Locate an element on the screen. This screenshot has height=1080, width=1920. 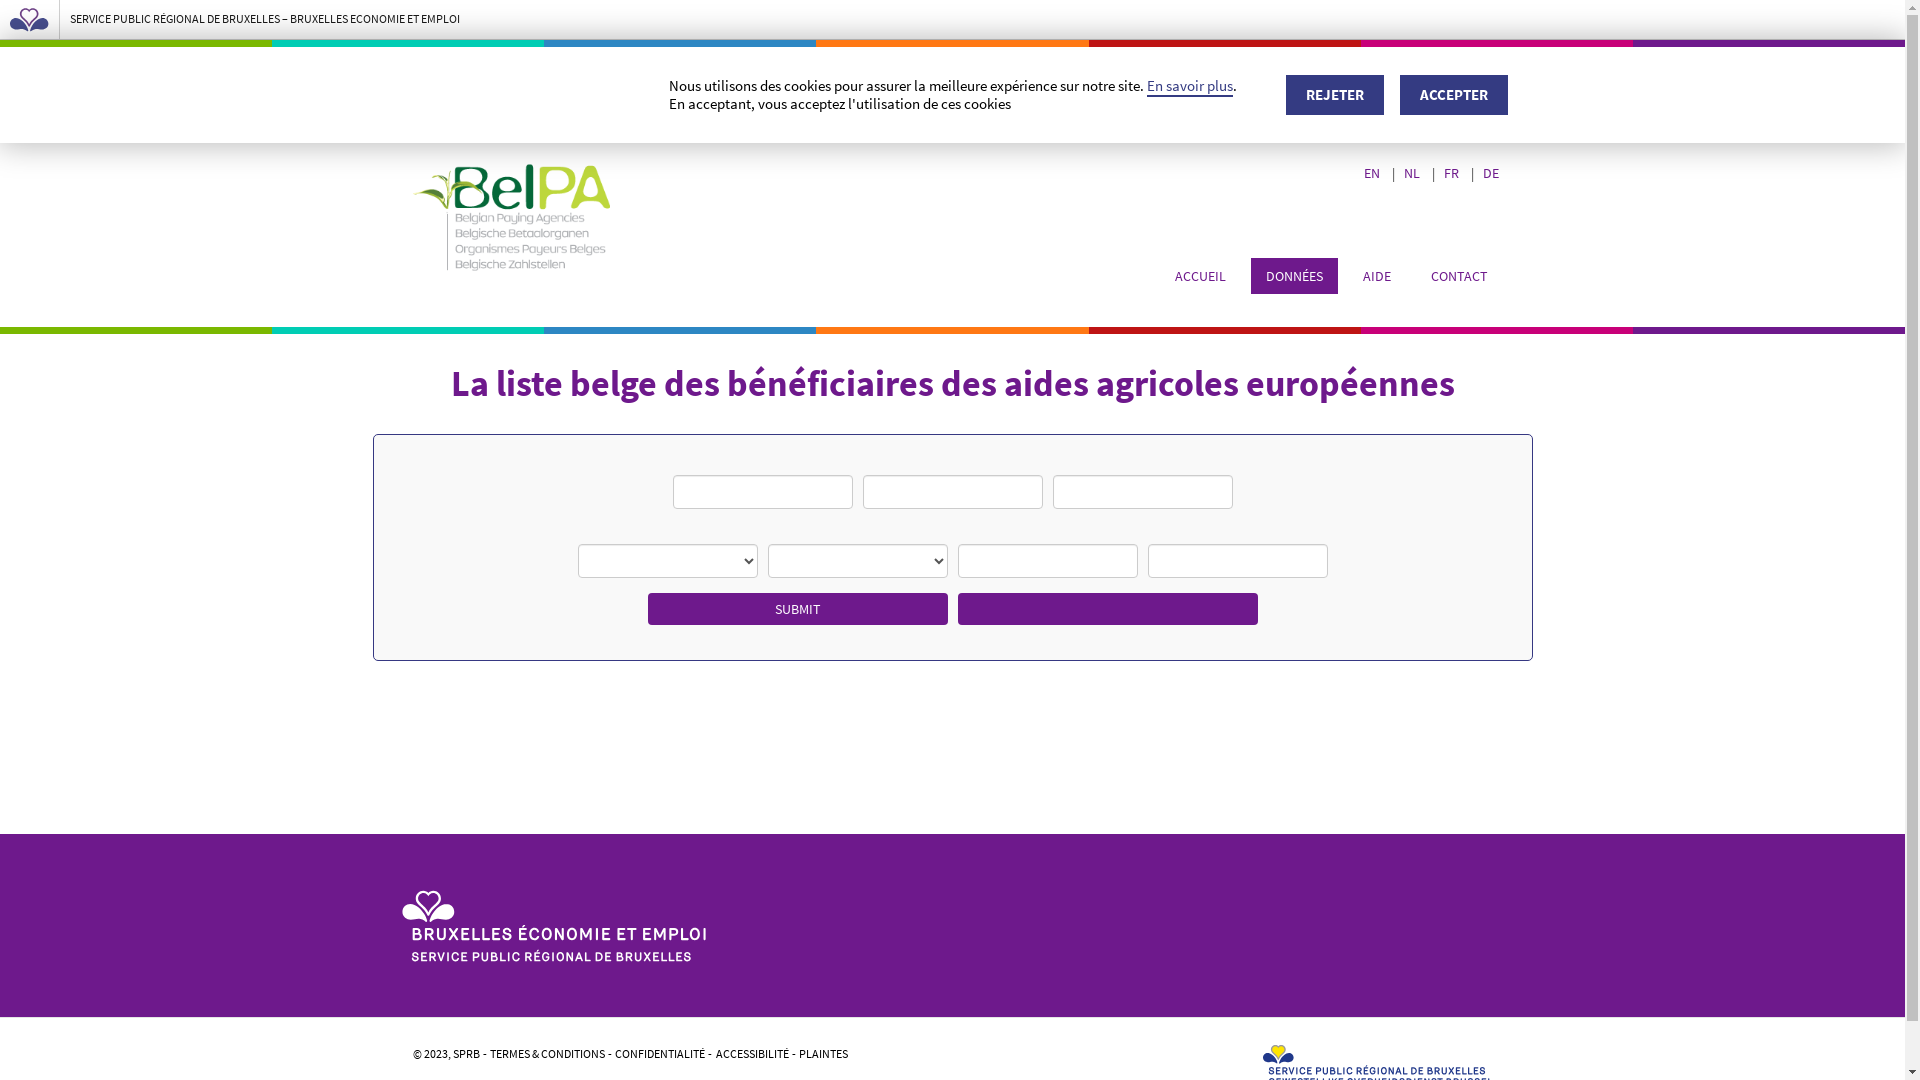
AIDE is located at coordinates (1377, 276).